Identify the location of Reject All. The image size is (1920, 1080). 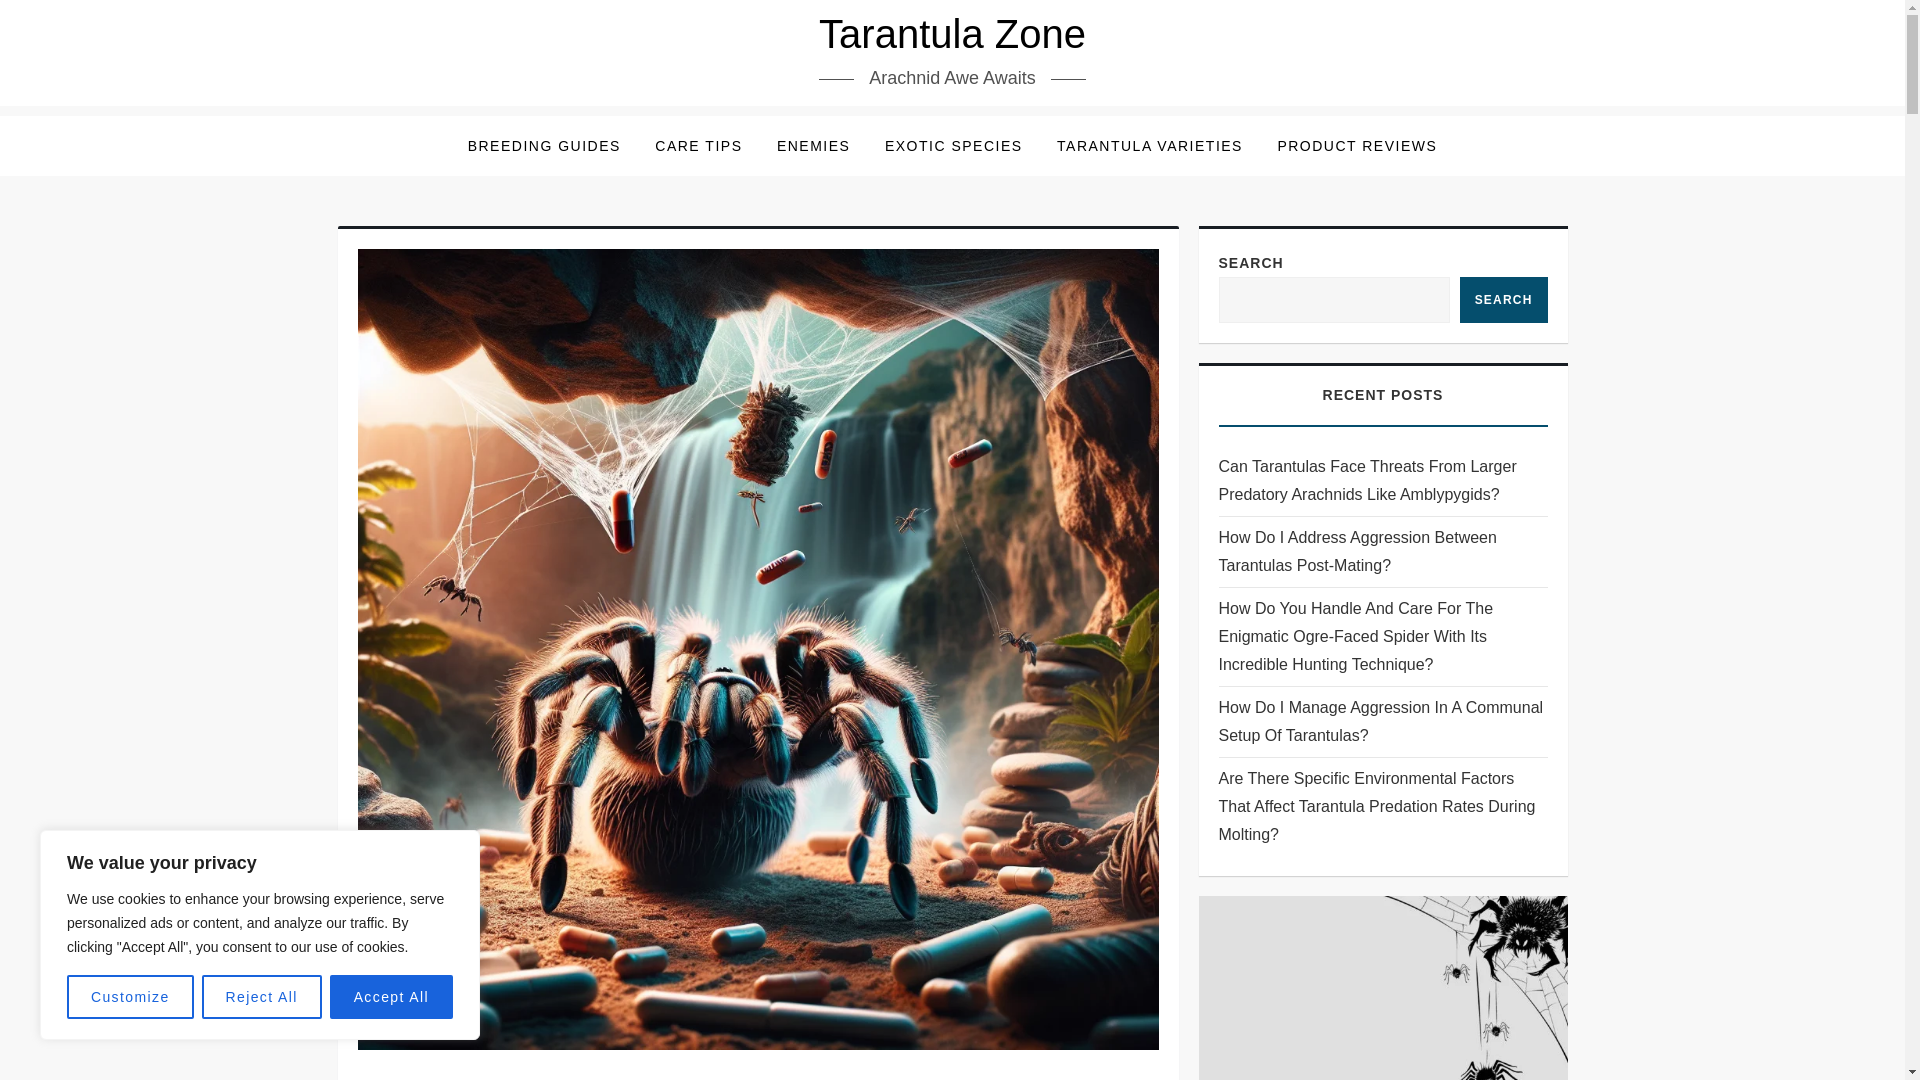
(262, 997).